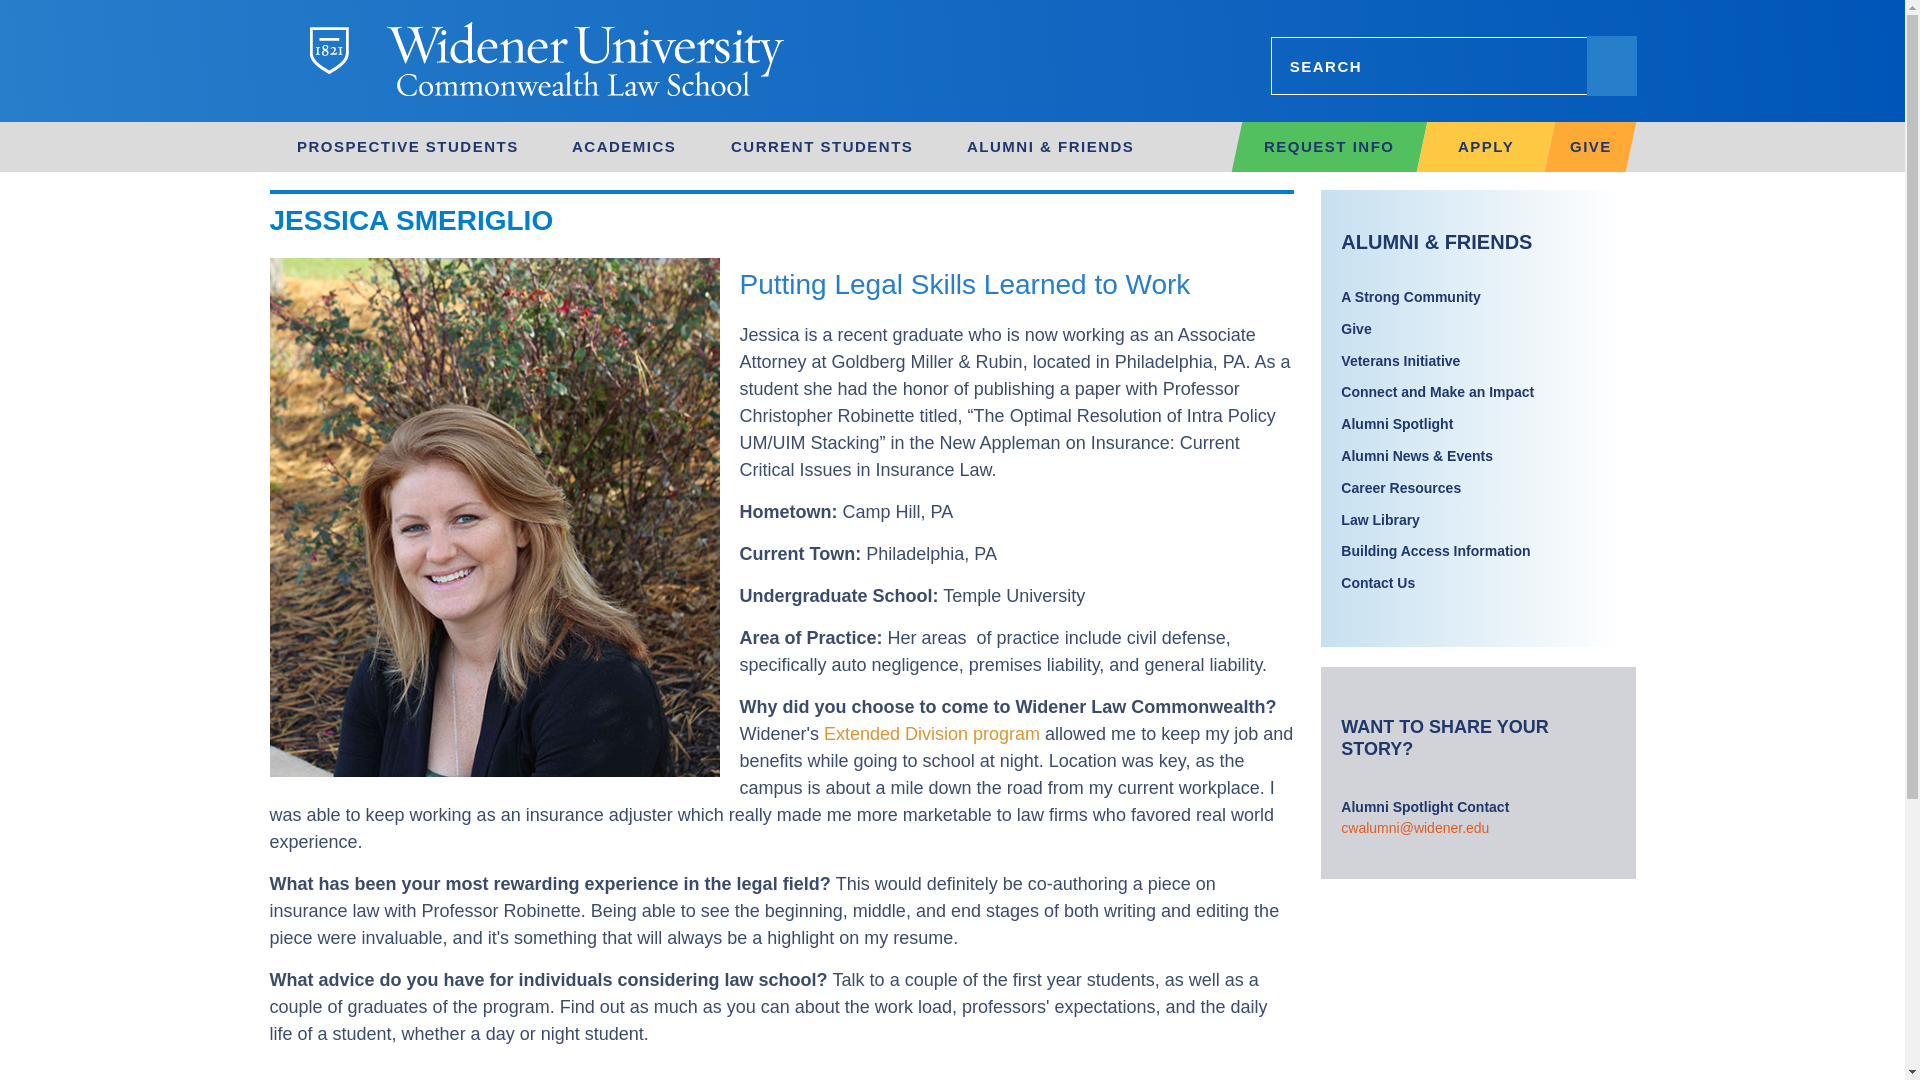  Describe the element at coordinates (402, 146) in the screenshot. I see `PROSPECTIVE STUDENTS` at that location.